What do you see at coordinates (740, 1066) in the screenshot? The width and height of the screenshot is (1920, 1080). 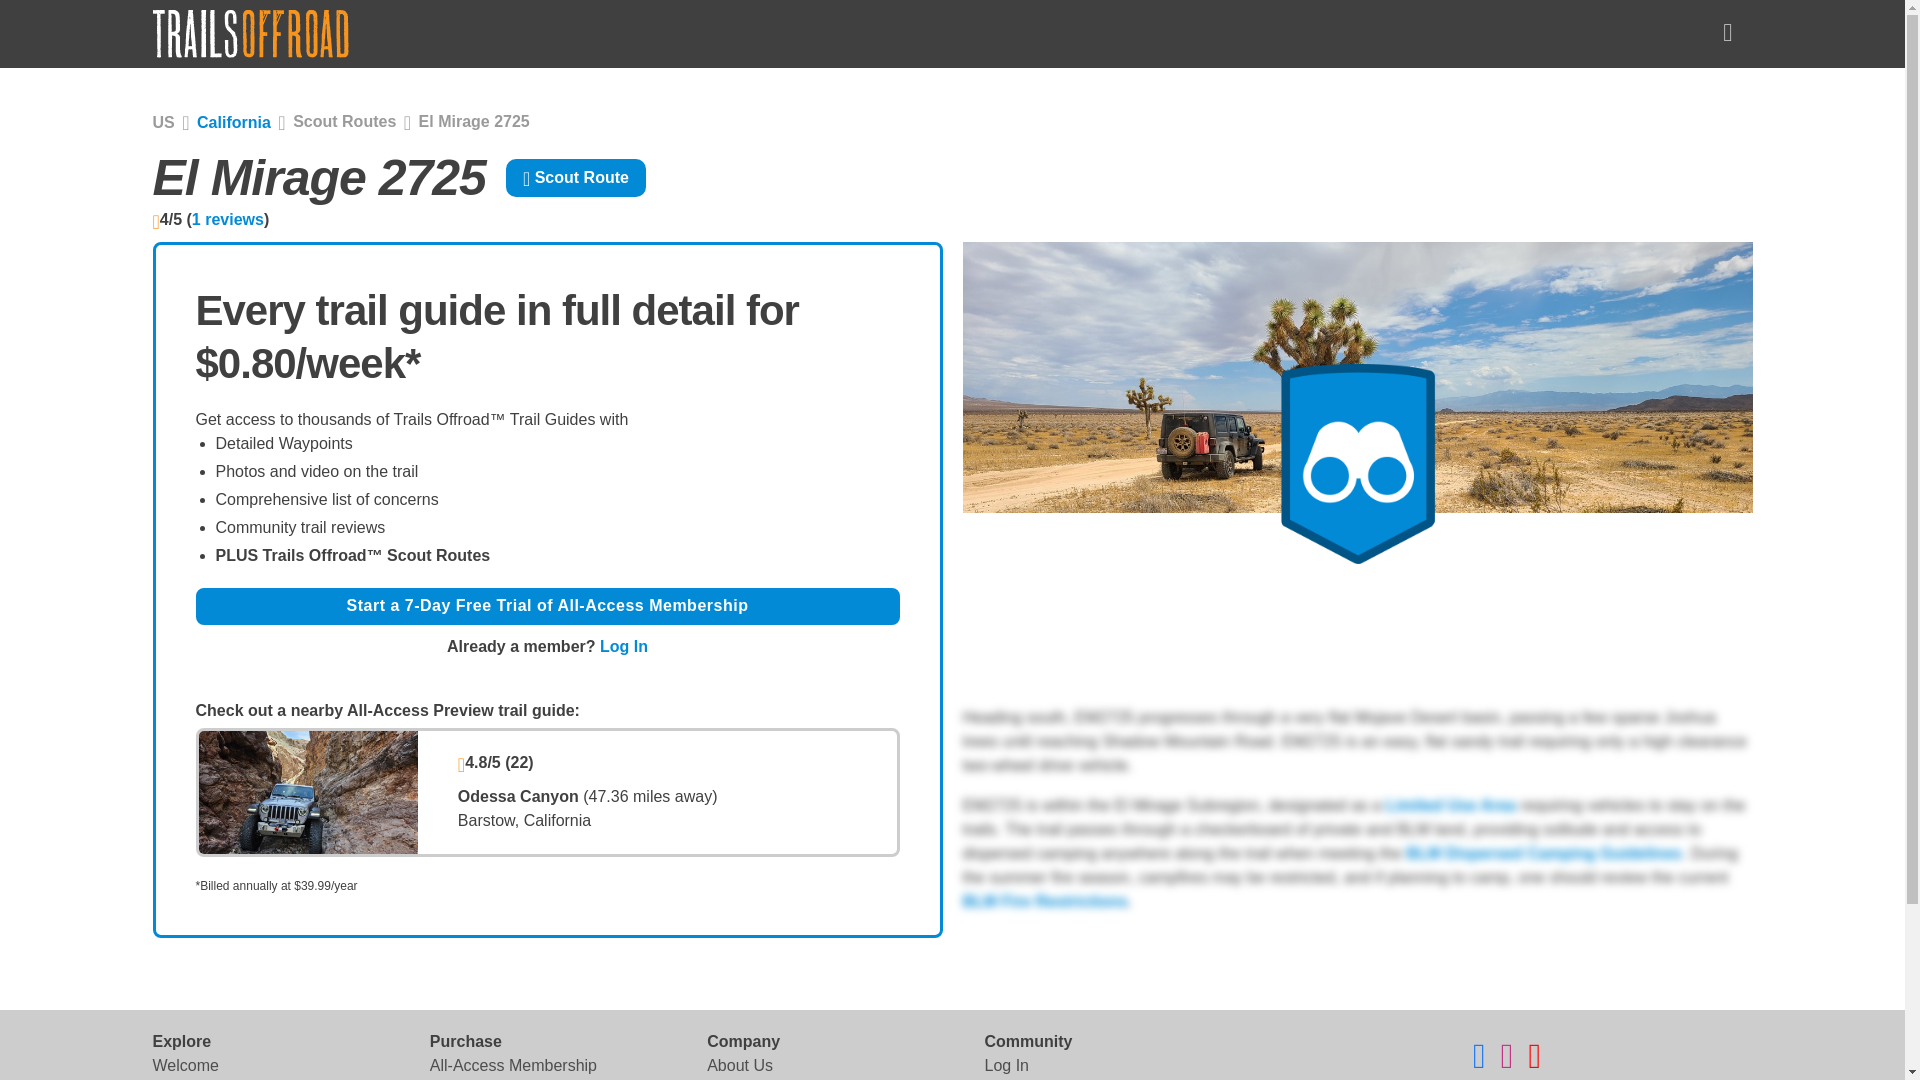 I see `About Us` at bounding box center [740, 1066].